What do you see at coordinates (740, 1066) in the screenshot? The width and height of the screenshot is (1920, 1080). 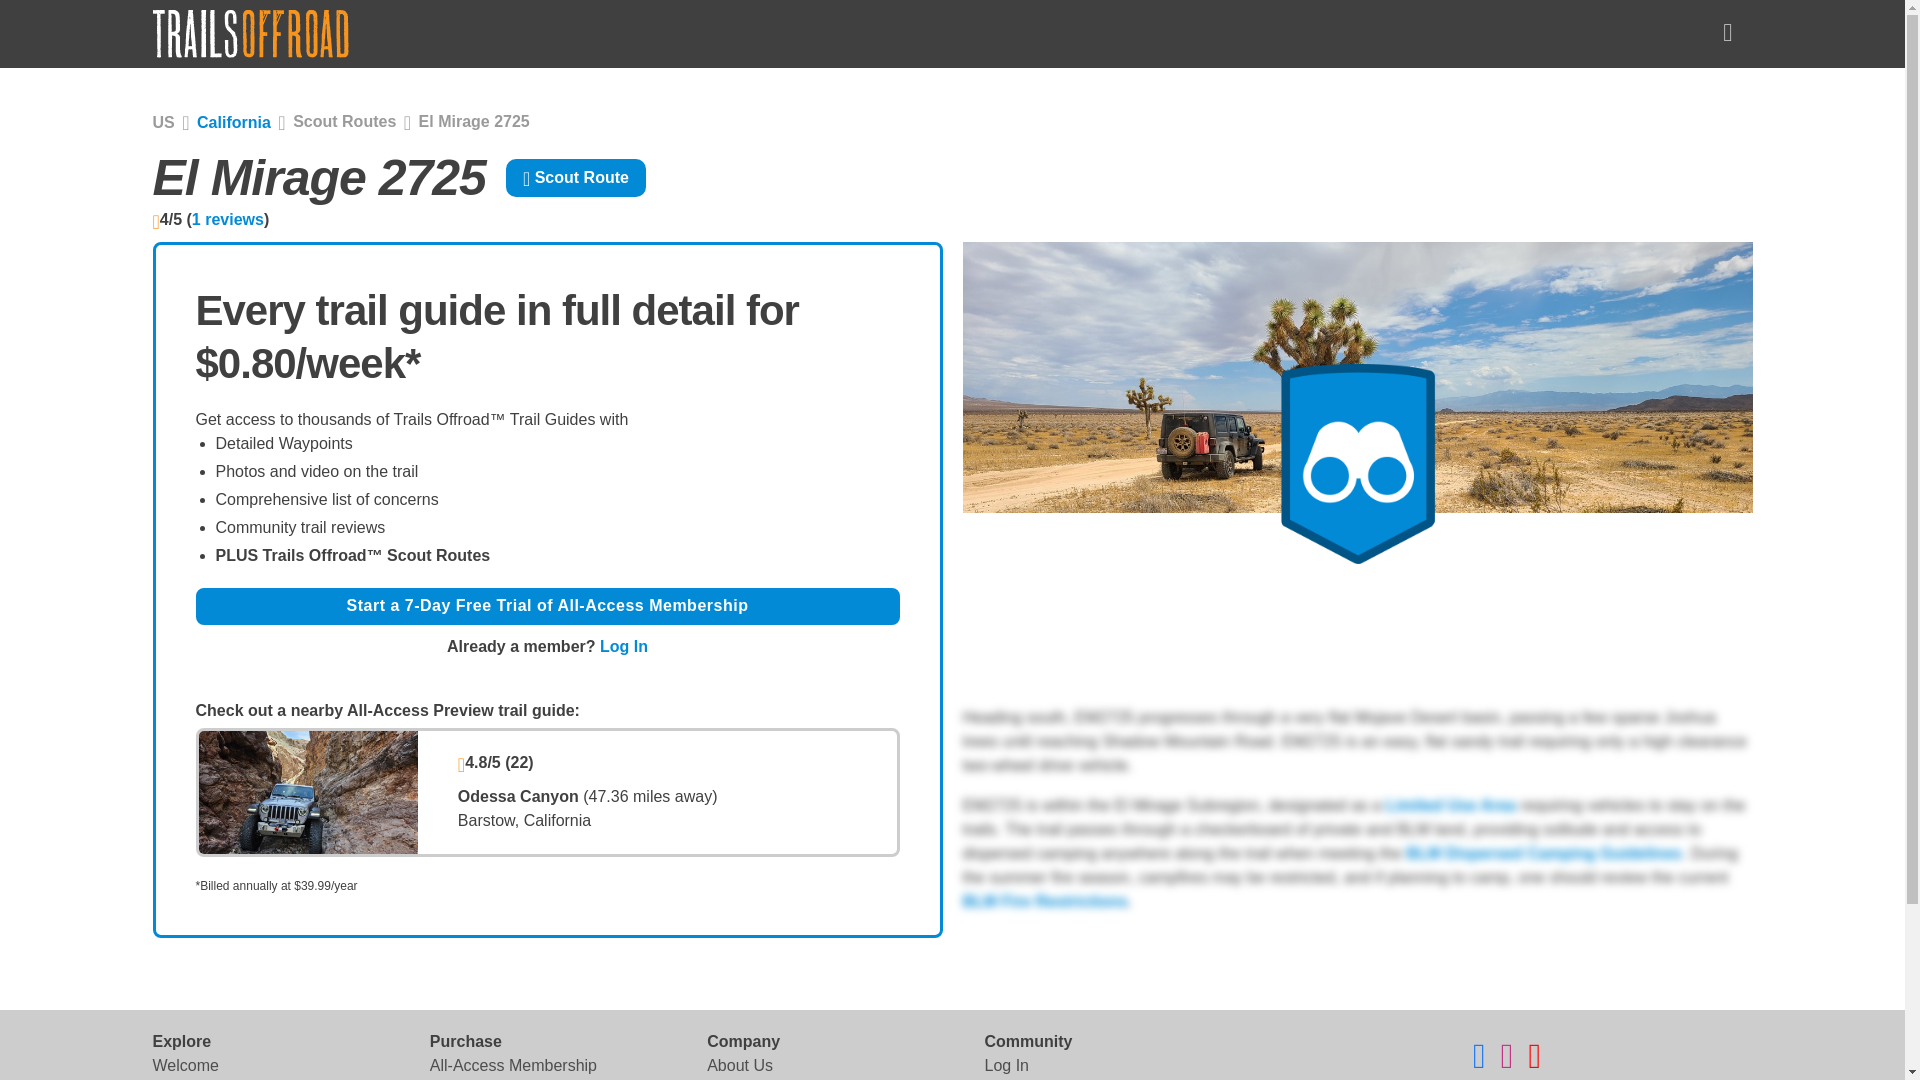 I see `About Us` at bounding box center [740, 1066].